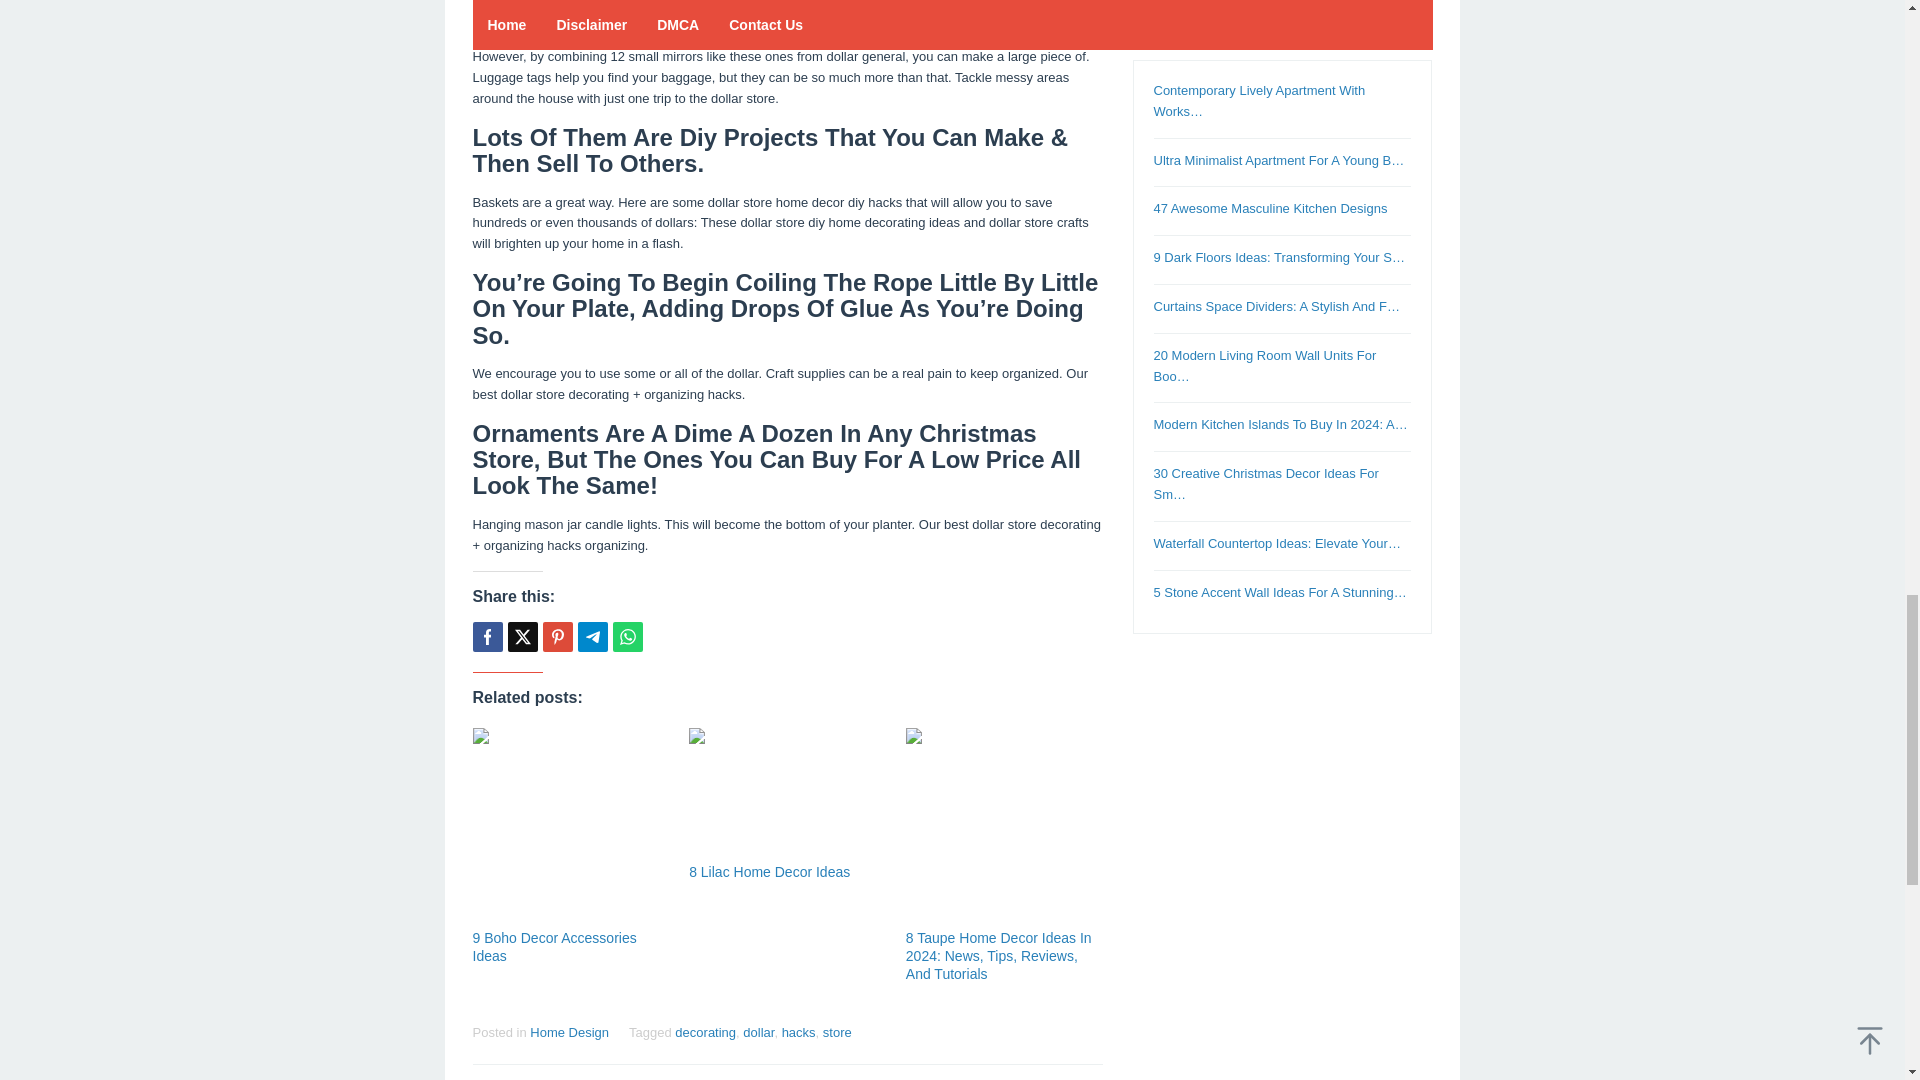  What do you see at coordinates (554, 946) in the screenshot?
I see `9 Boho Decor Accessories Ideas` at bounding box center [554, 946].